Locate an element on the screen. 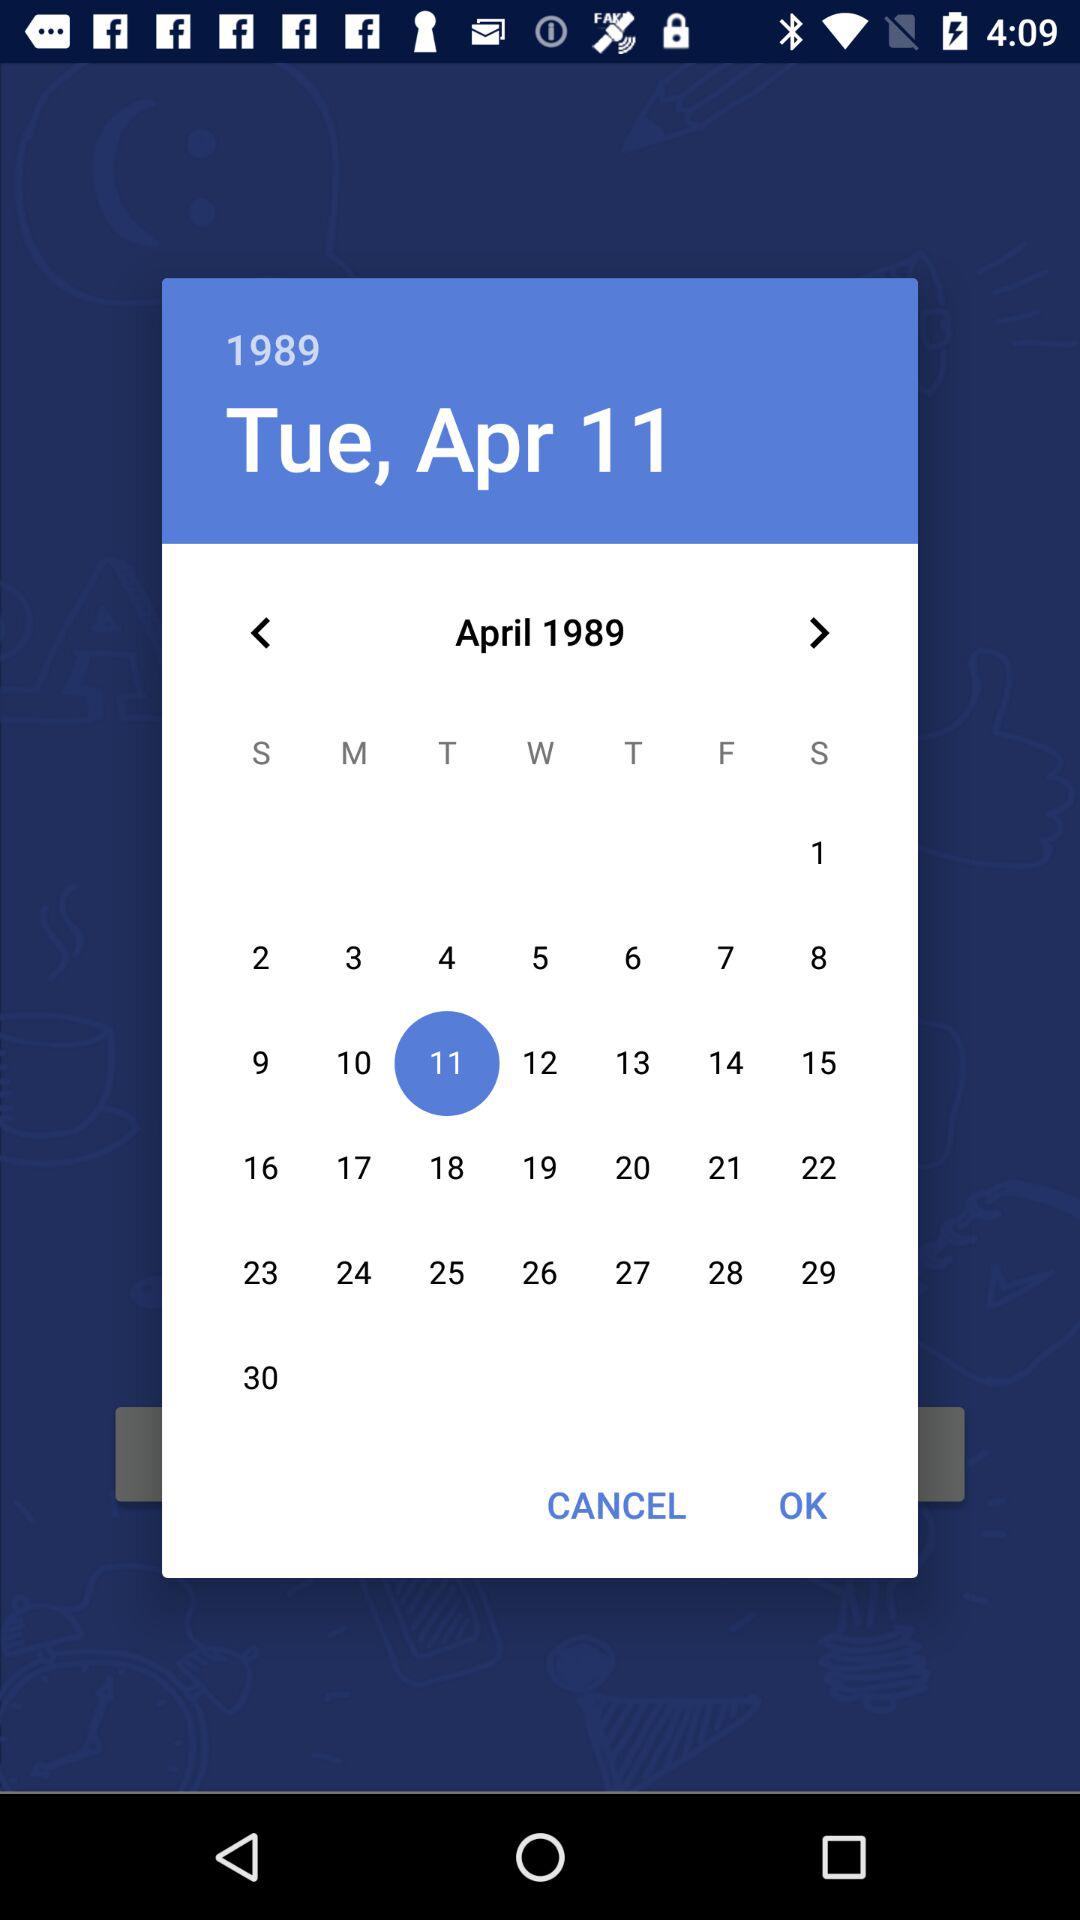 This screenshot has height=1920, width=1080. click the item above tue, apr 11 is located at coordinates (540, 328).